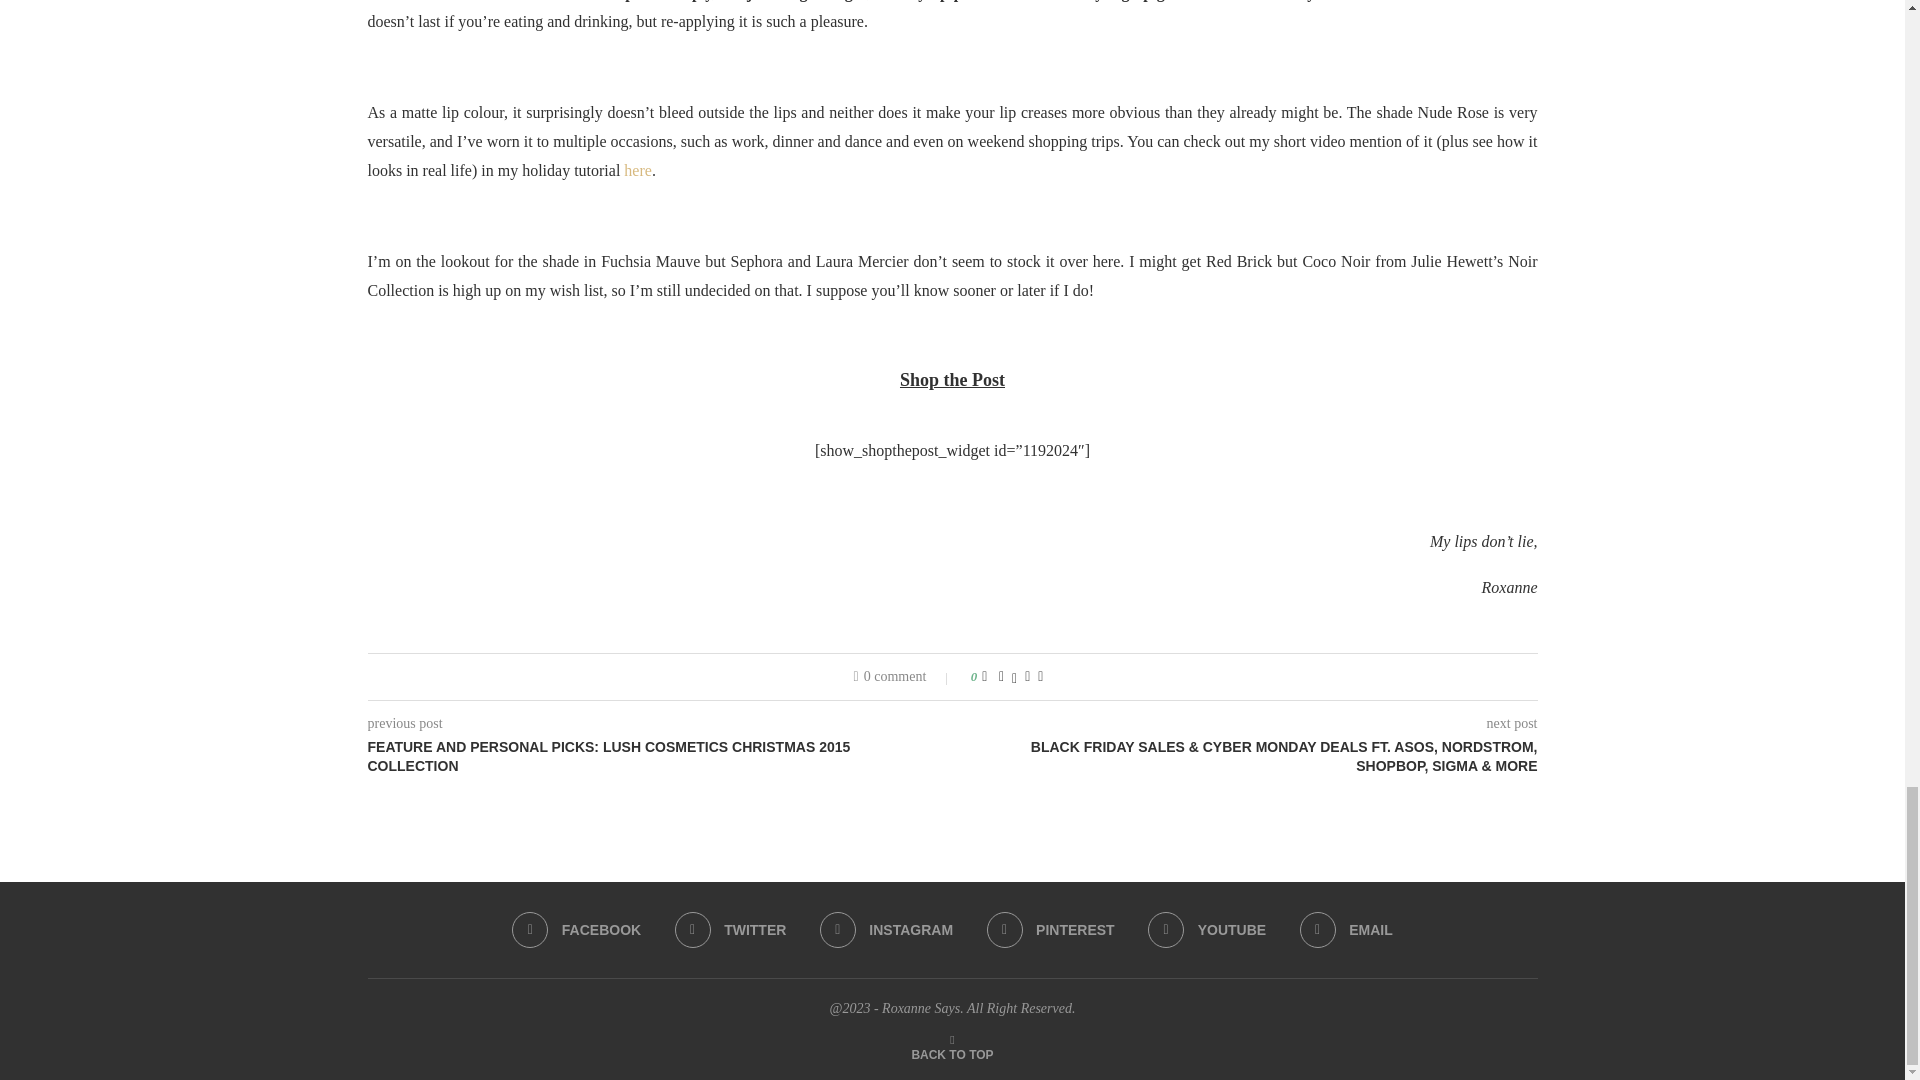  Describe the element at coordinates (576, 930) in the screenshot. I see `FACEBOOK` at that location.